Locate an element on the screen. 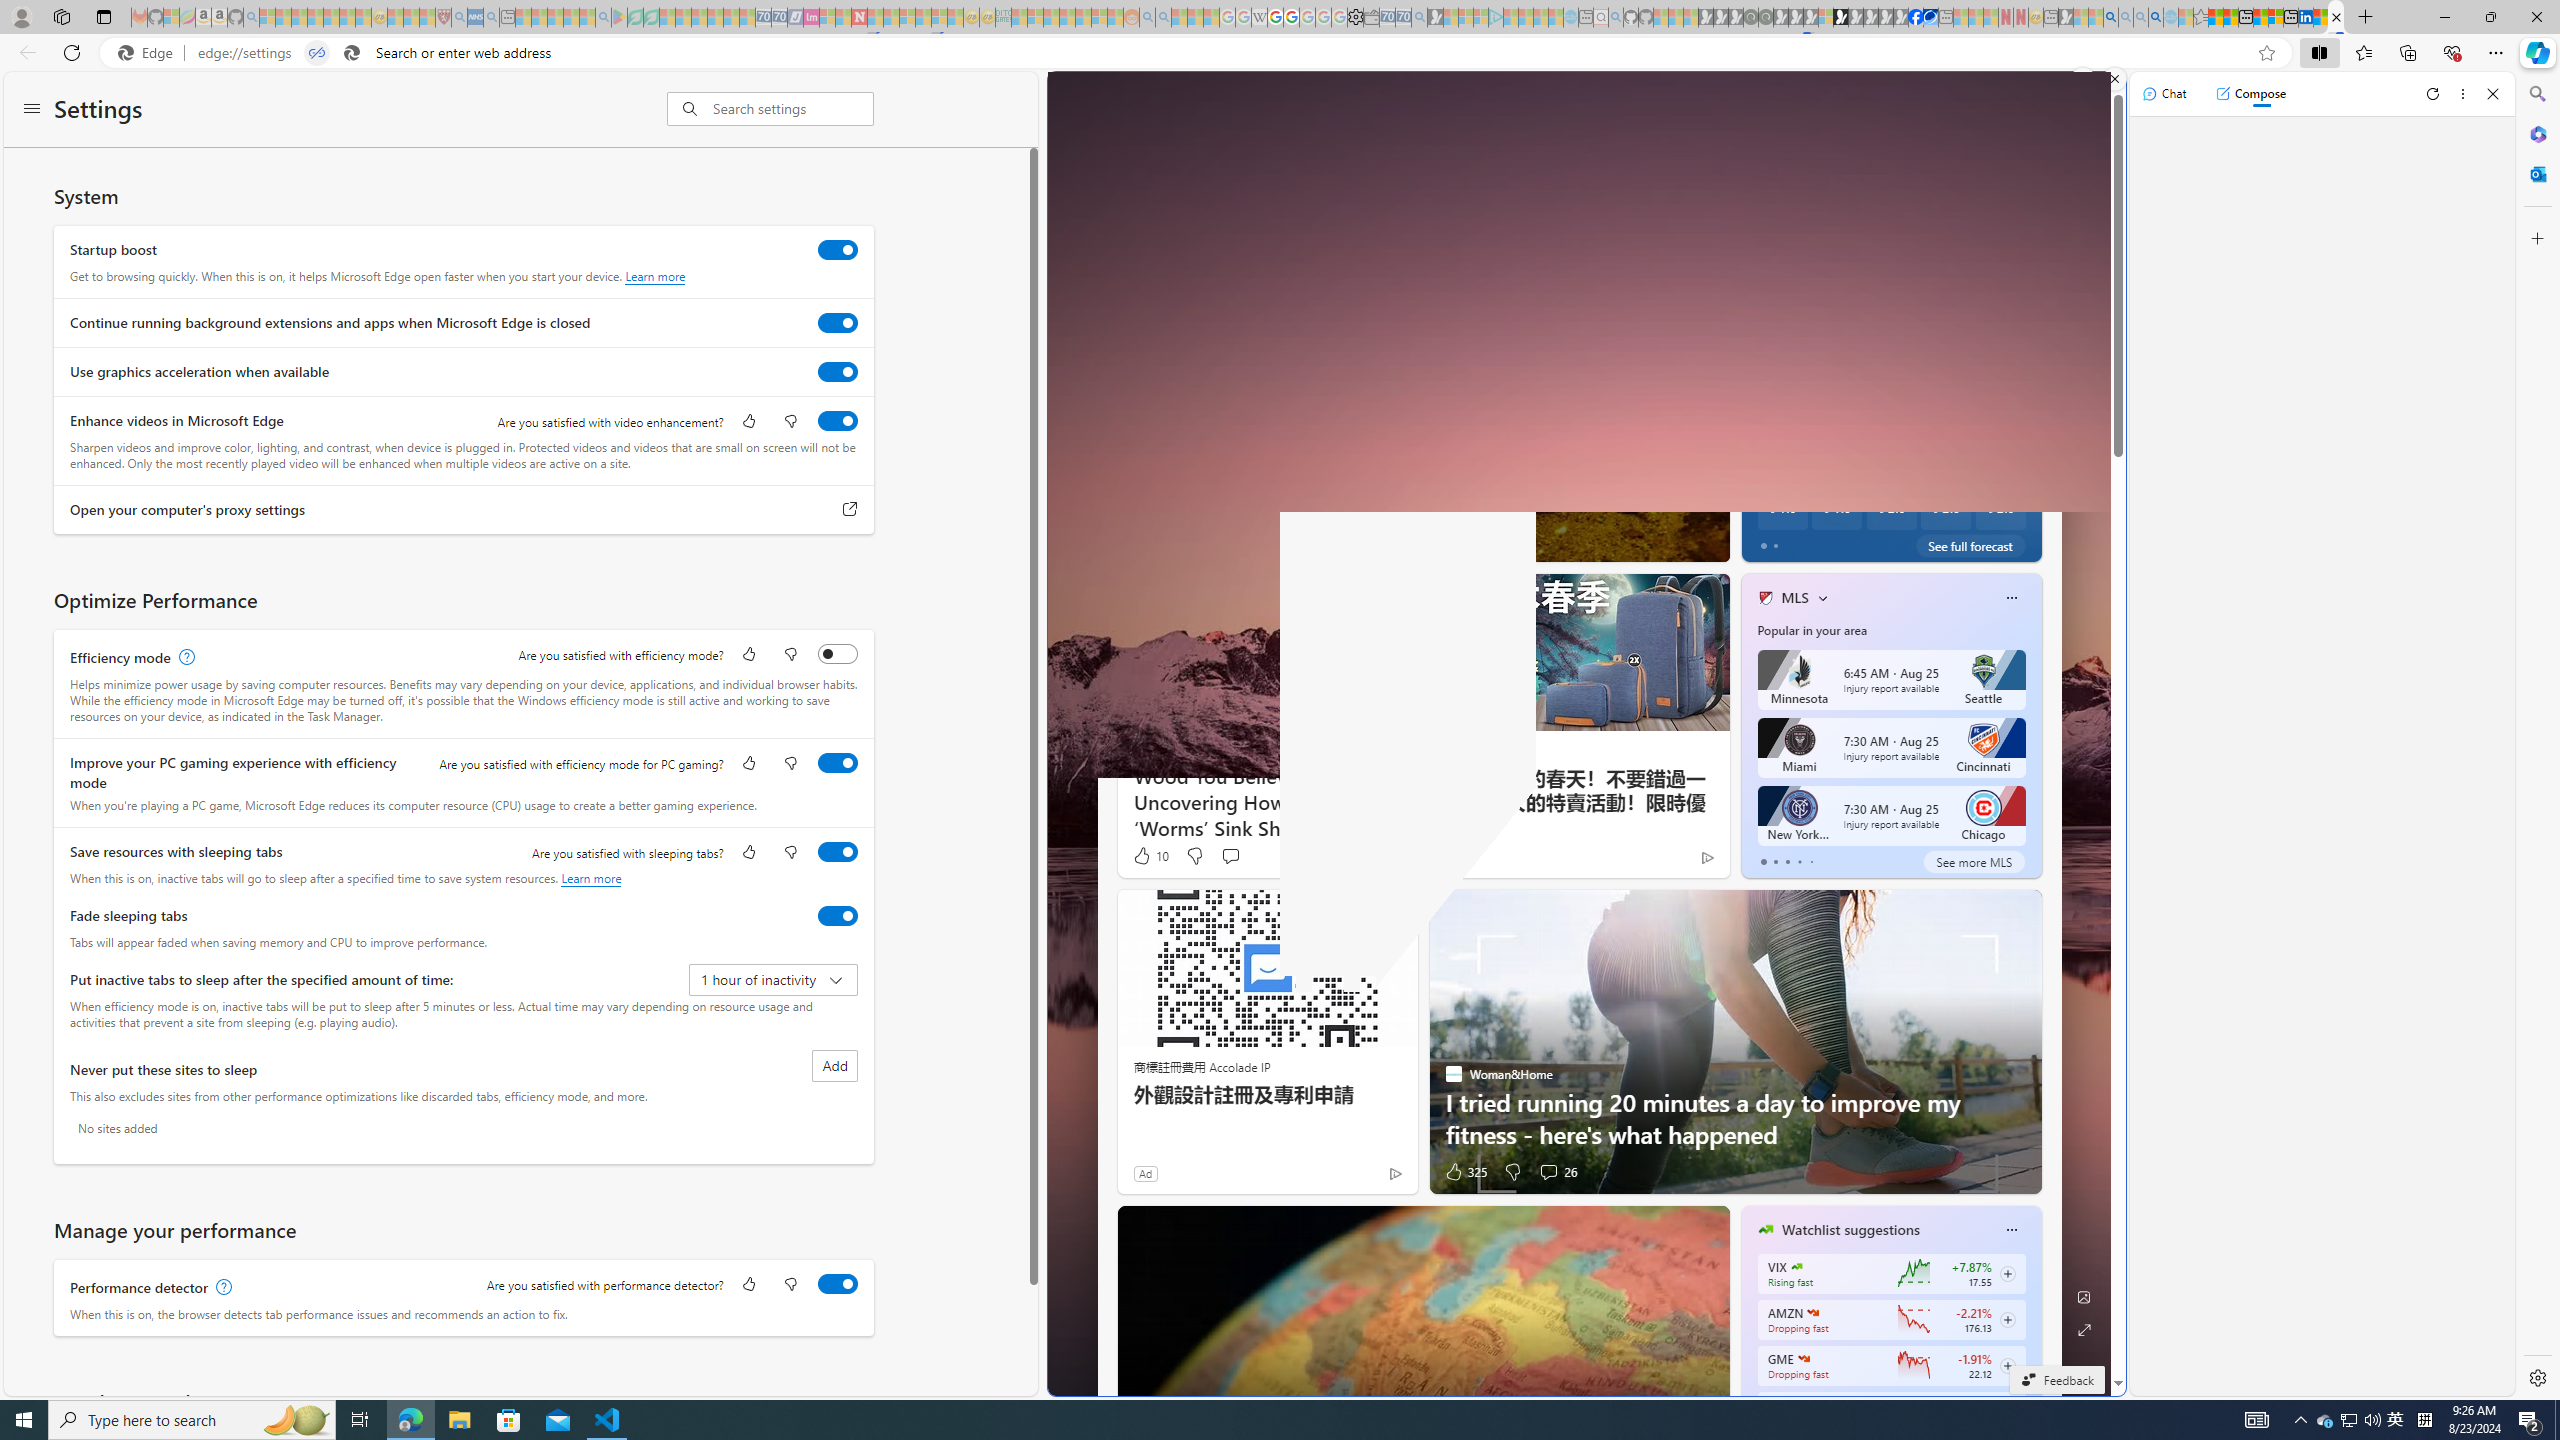  Performance detector is located at coordinates (838, 1284).